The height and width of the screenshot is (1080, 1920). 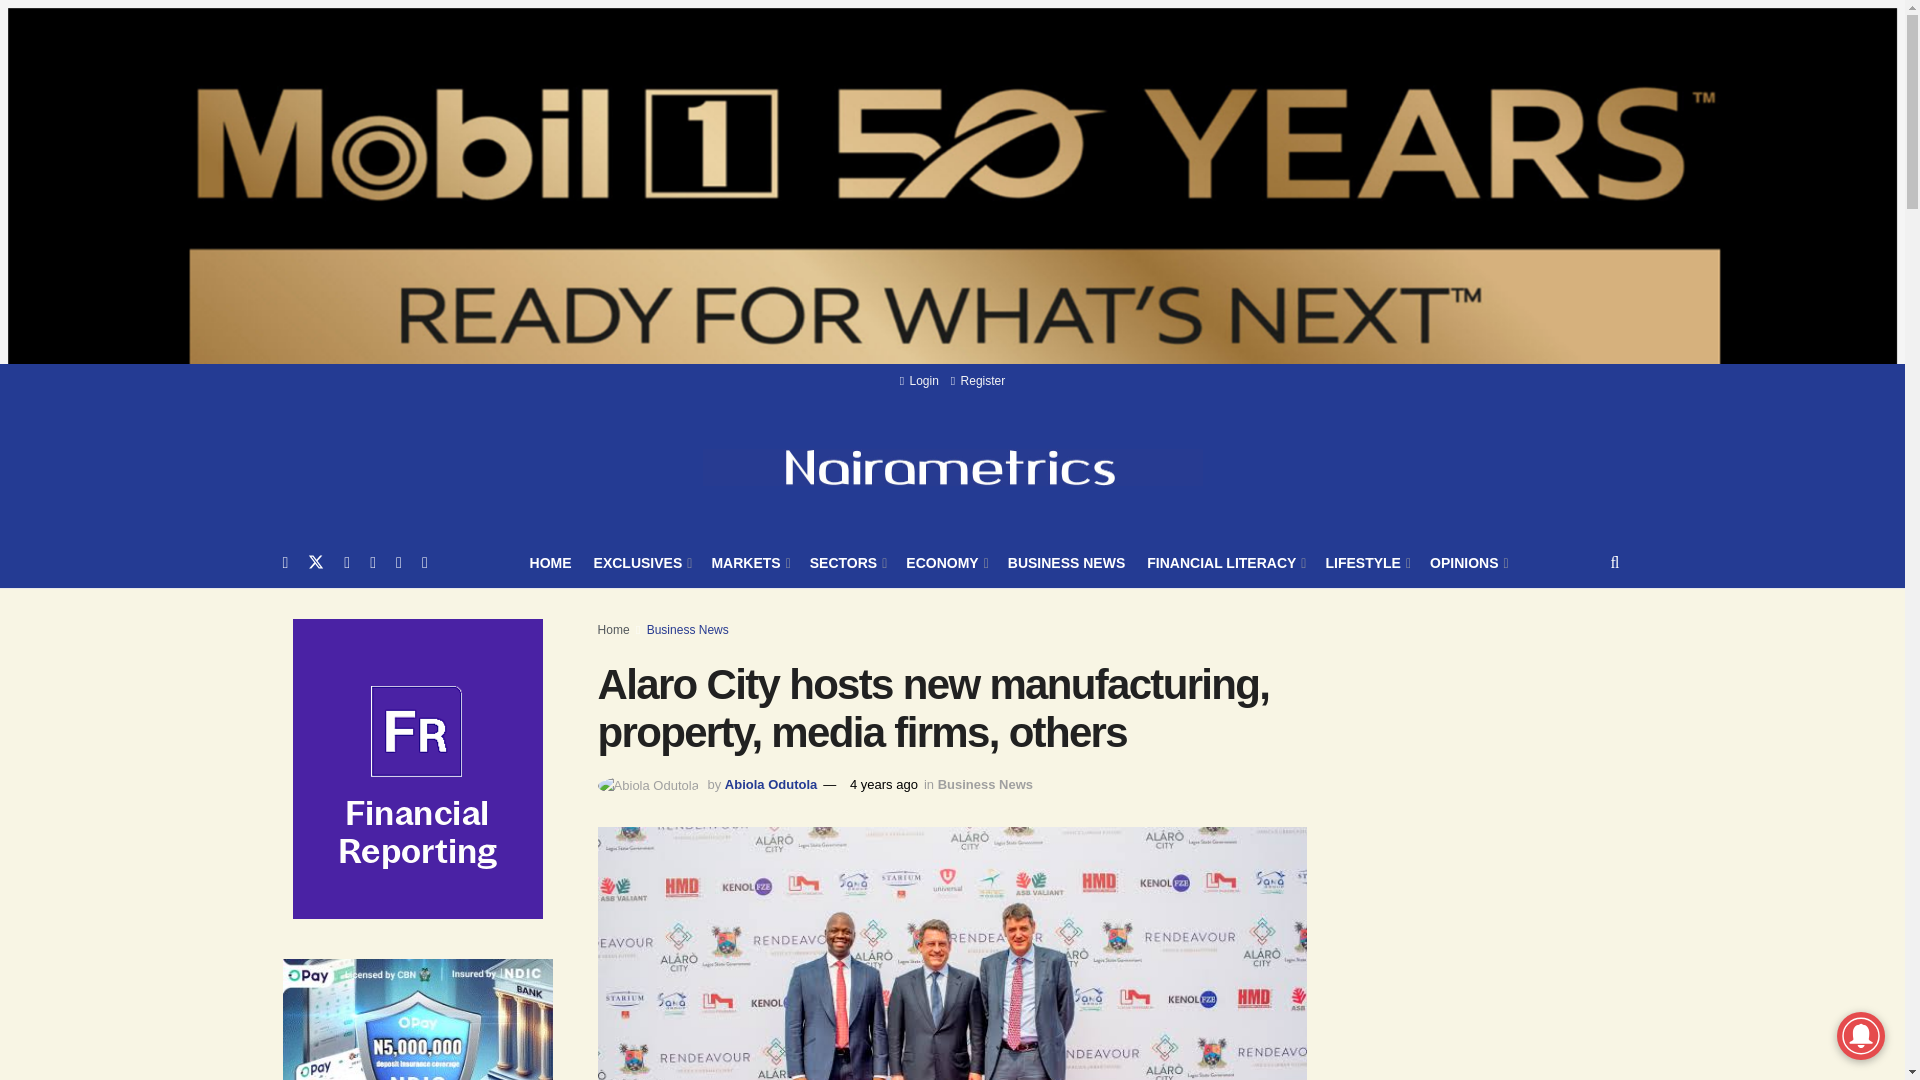 What do you see at coordinates (748, 562) in the screenshot?
I see `MARKETS` at bounding box center [748, 562].